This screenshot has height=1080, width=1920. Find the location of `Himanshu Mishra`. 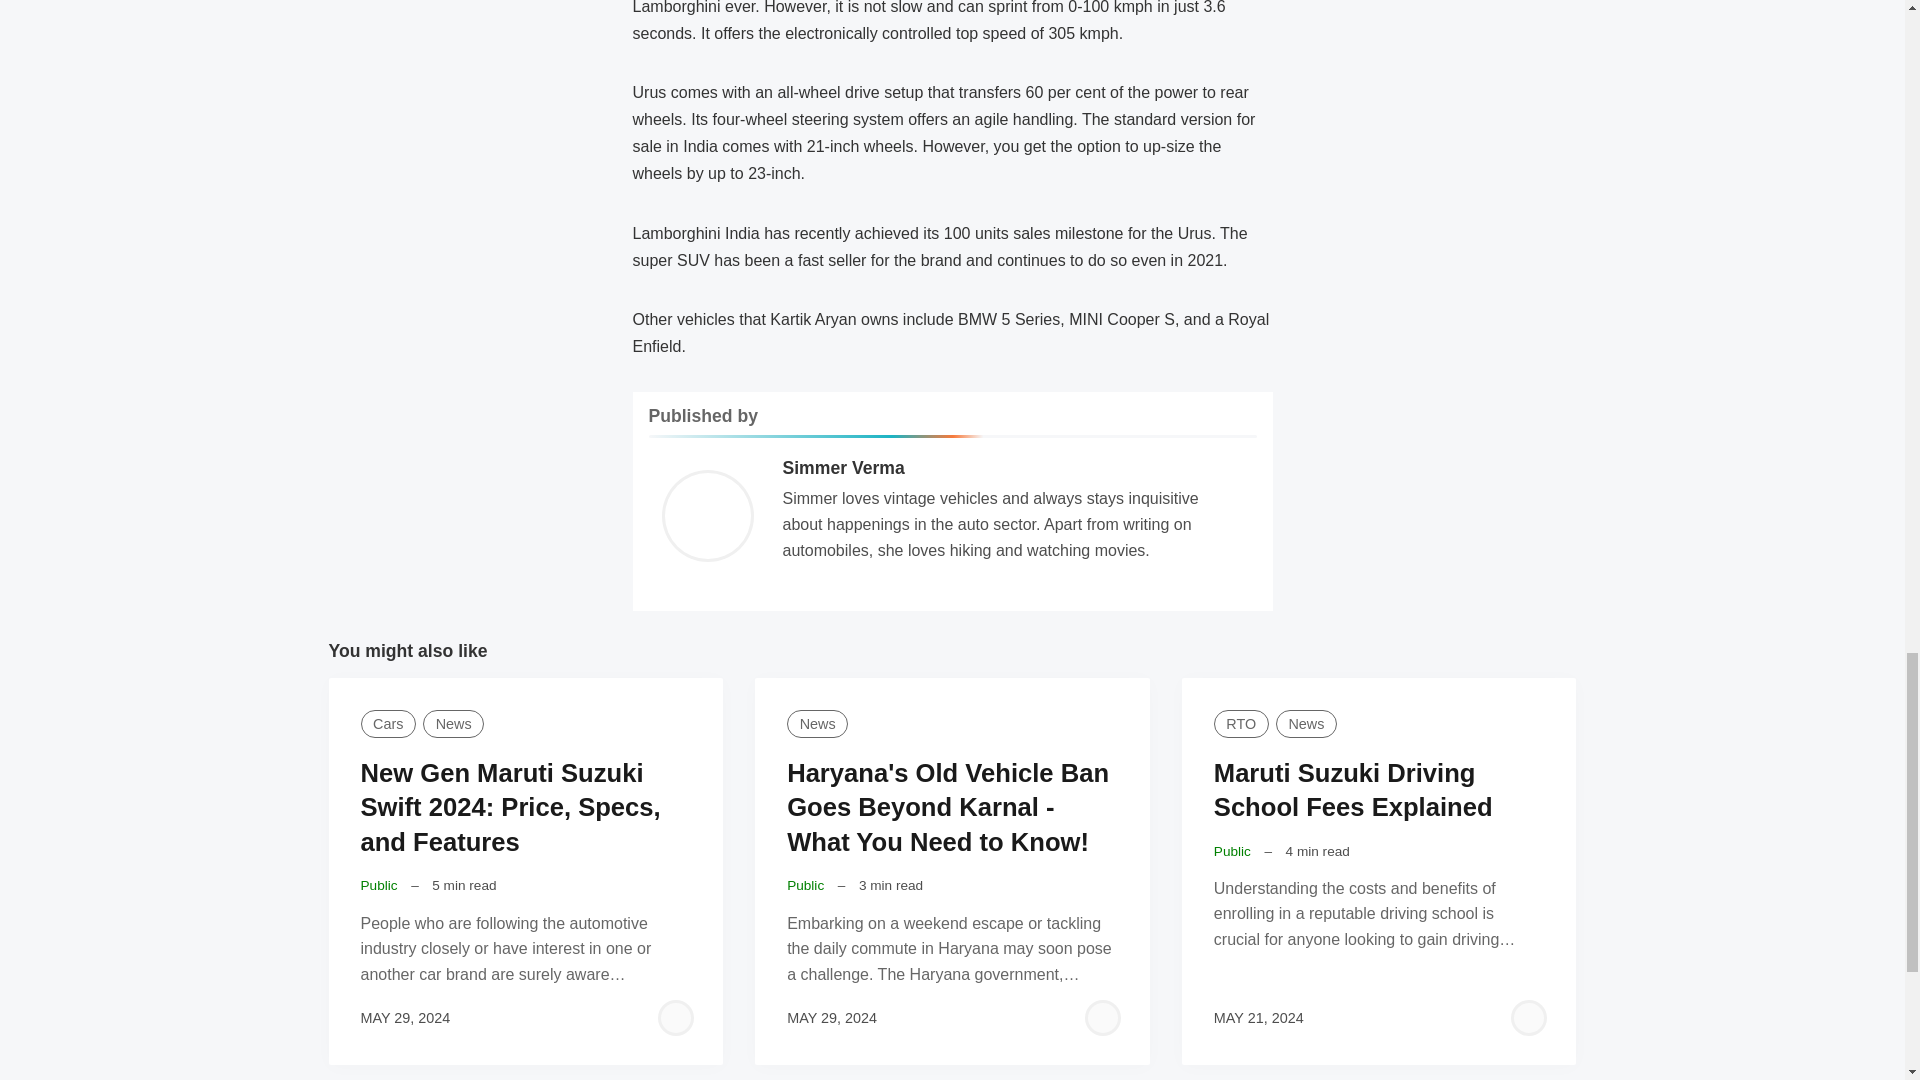

Himanshu Mishra is located at coordinates (676, 1018).